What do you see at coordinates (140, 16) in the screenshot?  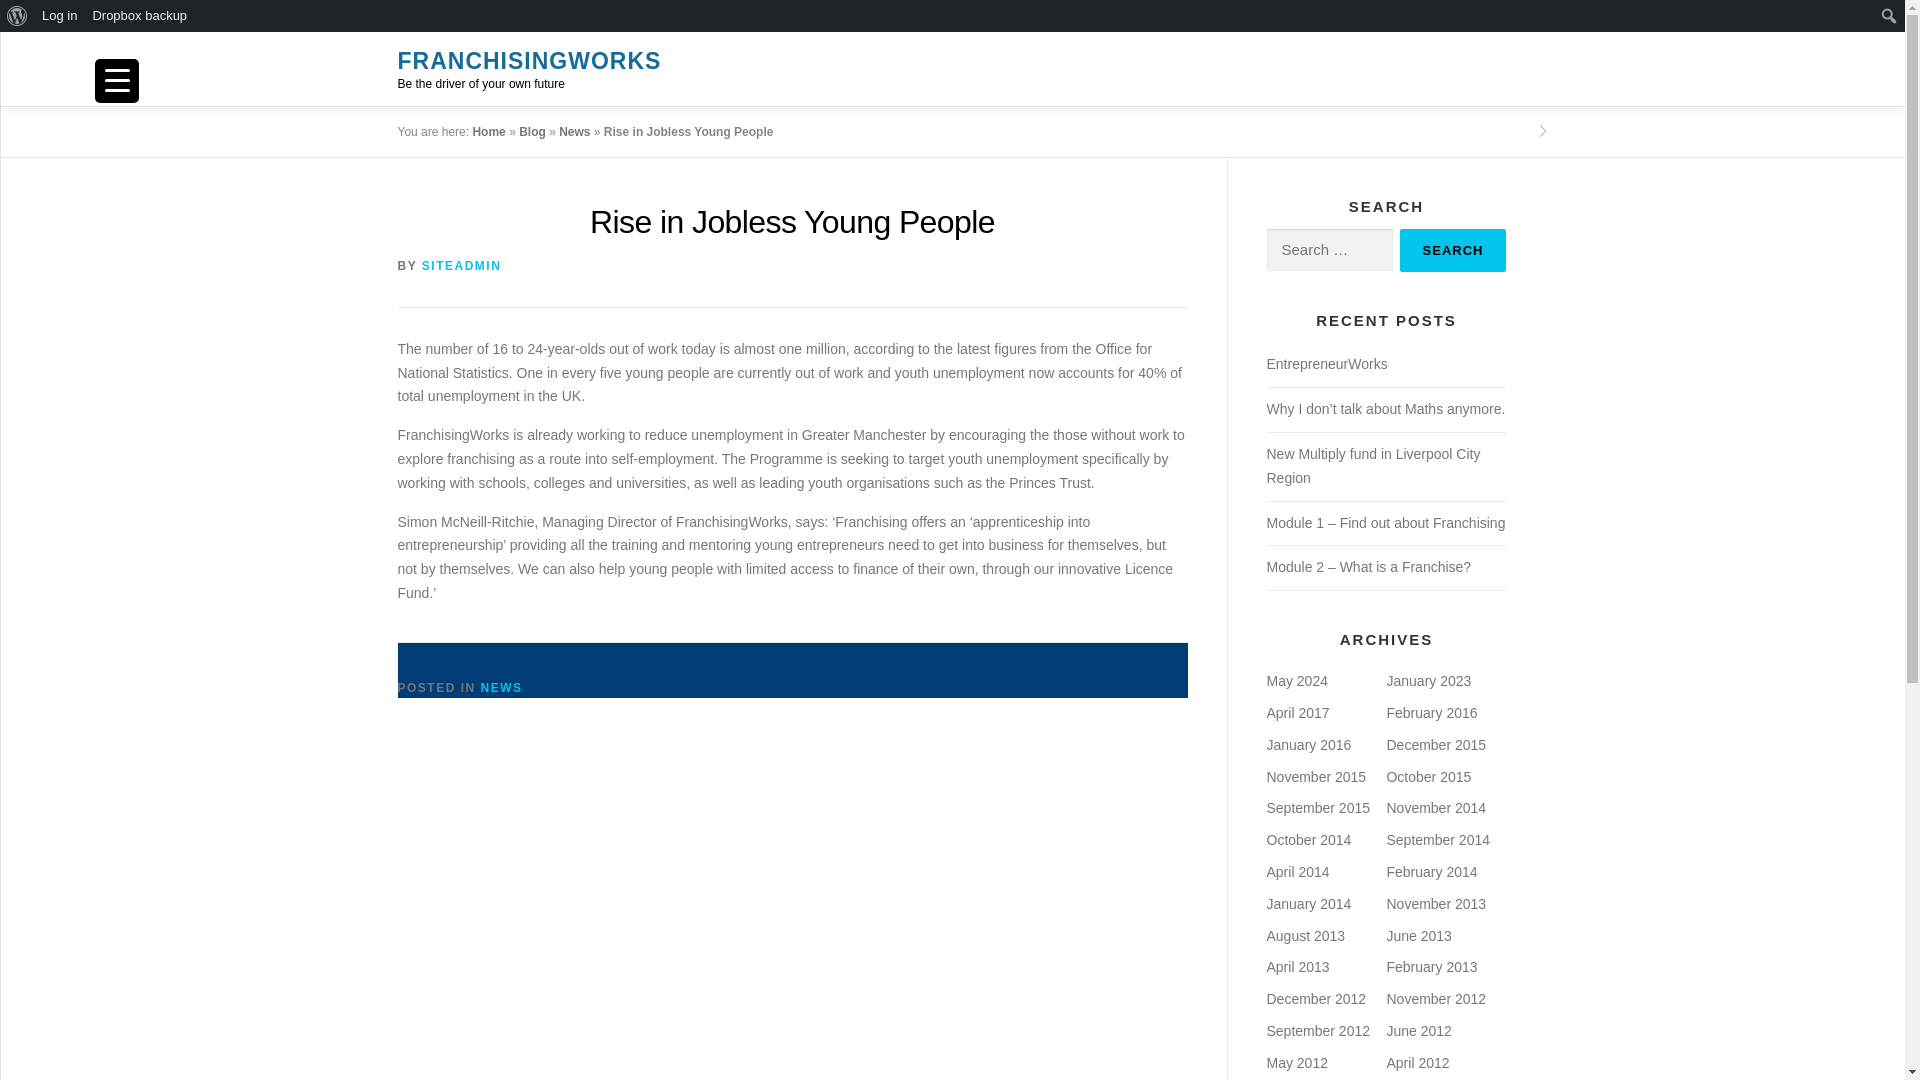 I see `Dropbox backup` at bounding box center [140, 16].